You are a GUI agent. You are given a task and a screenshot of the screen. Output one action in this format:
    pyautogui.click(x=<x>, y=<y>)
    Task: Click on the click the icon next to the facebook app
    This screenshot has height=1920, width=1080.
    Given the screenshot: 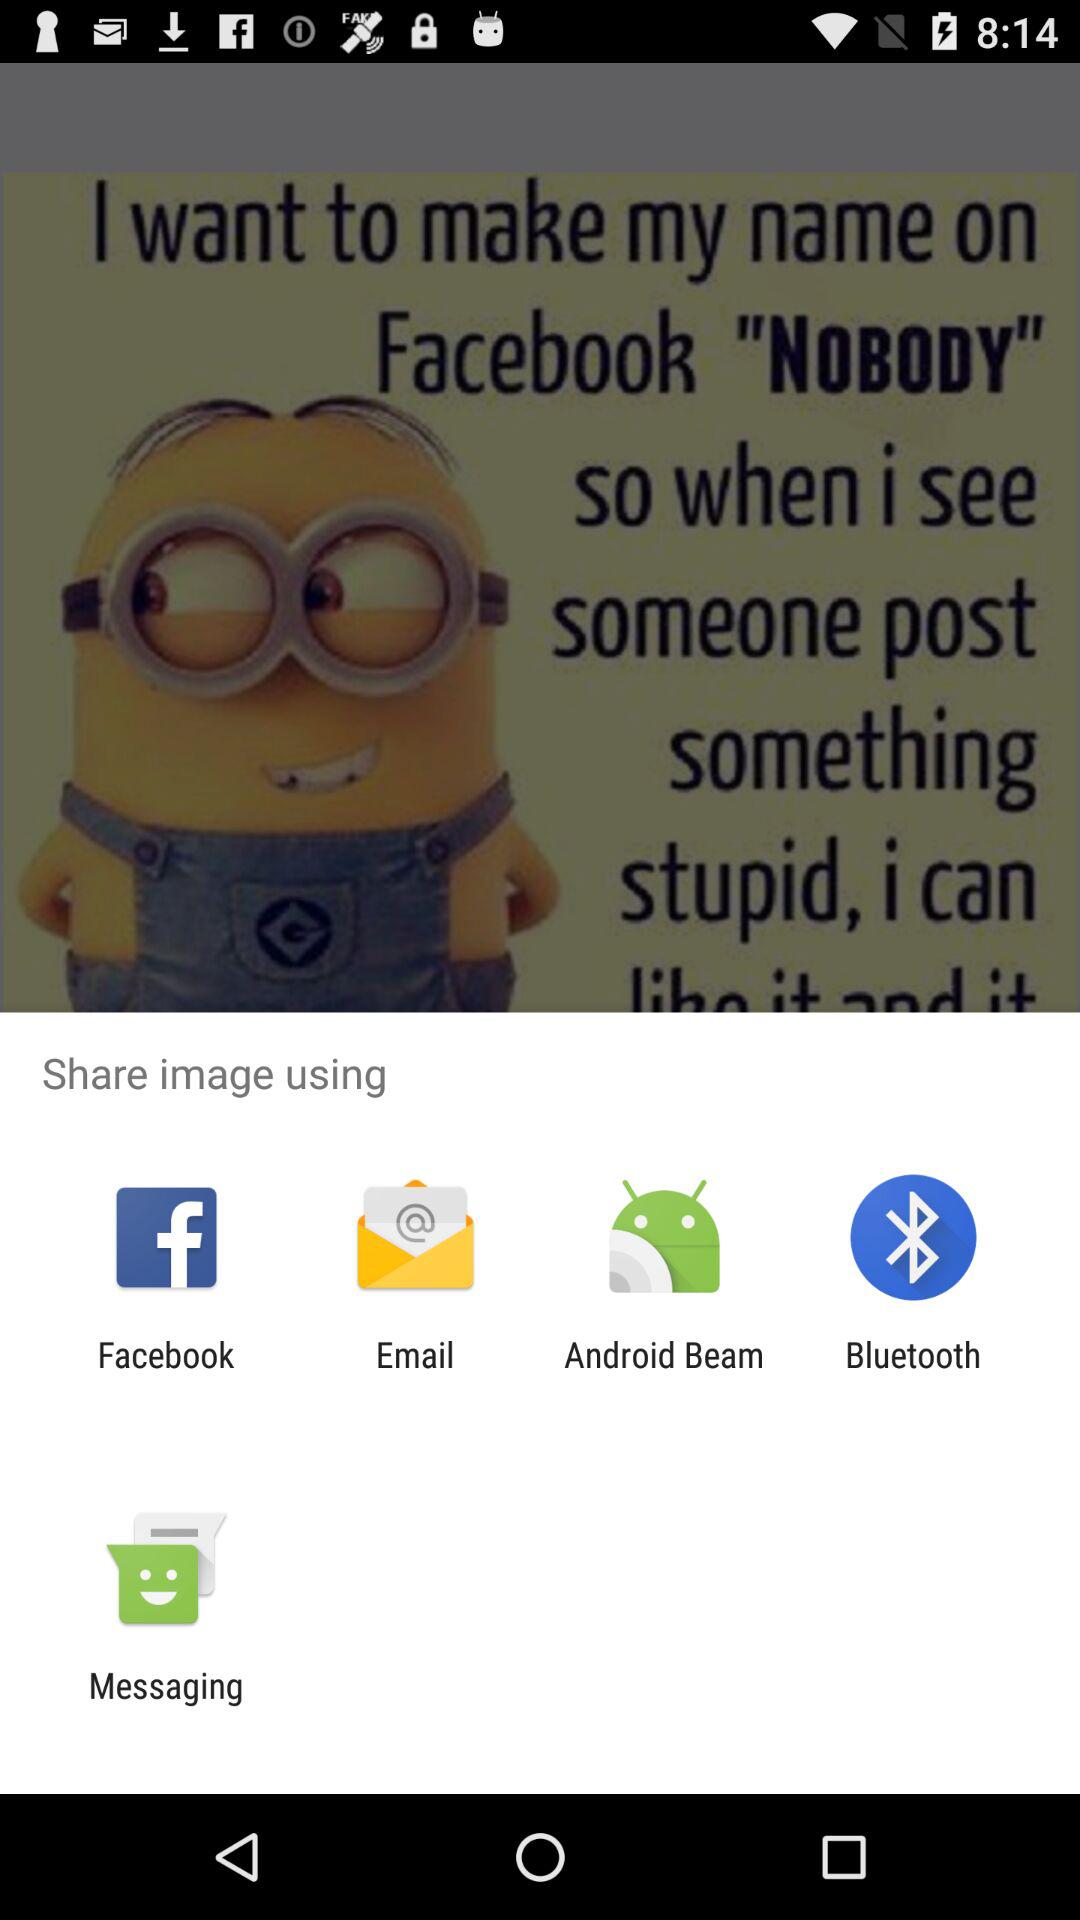 What is the action you would take?
    pyautogui.click(x=414, y=1375)
    